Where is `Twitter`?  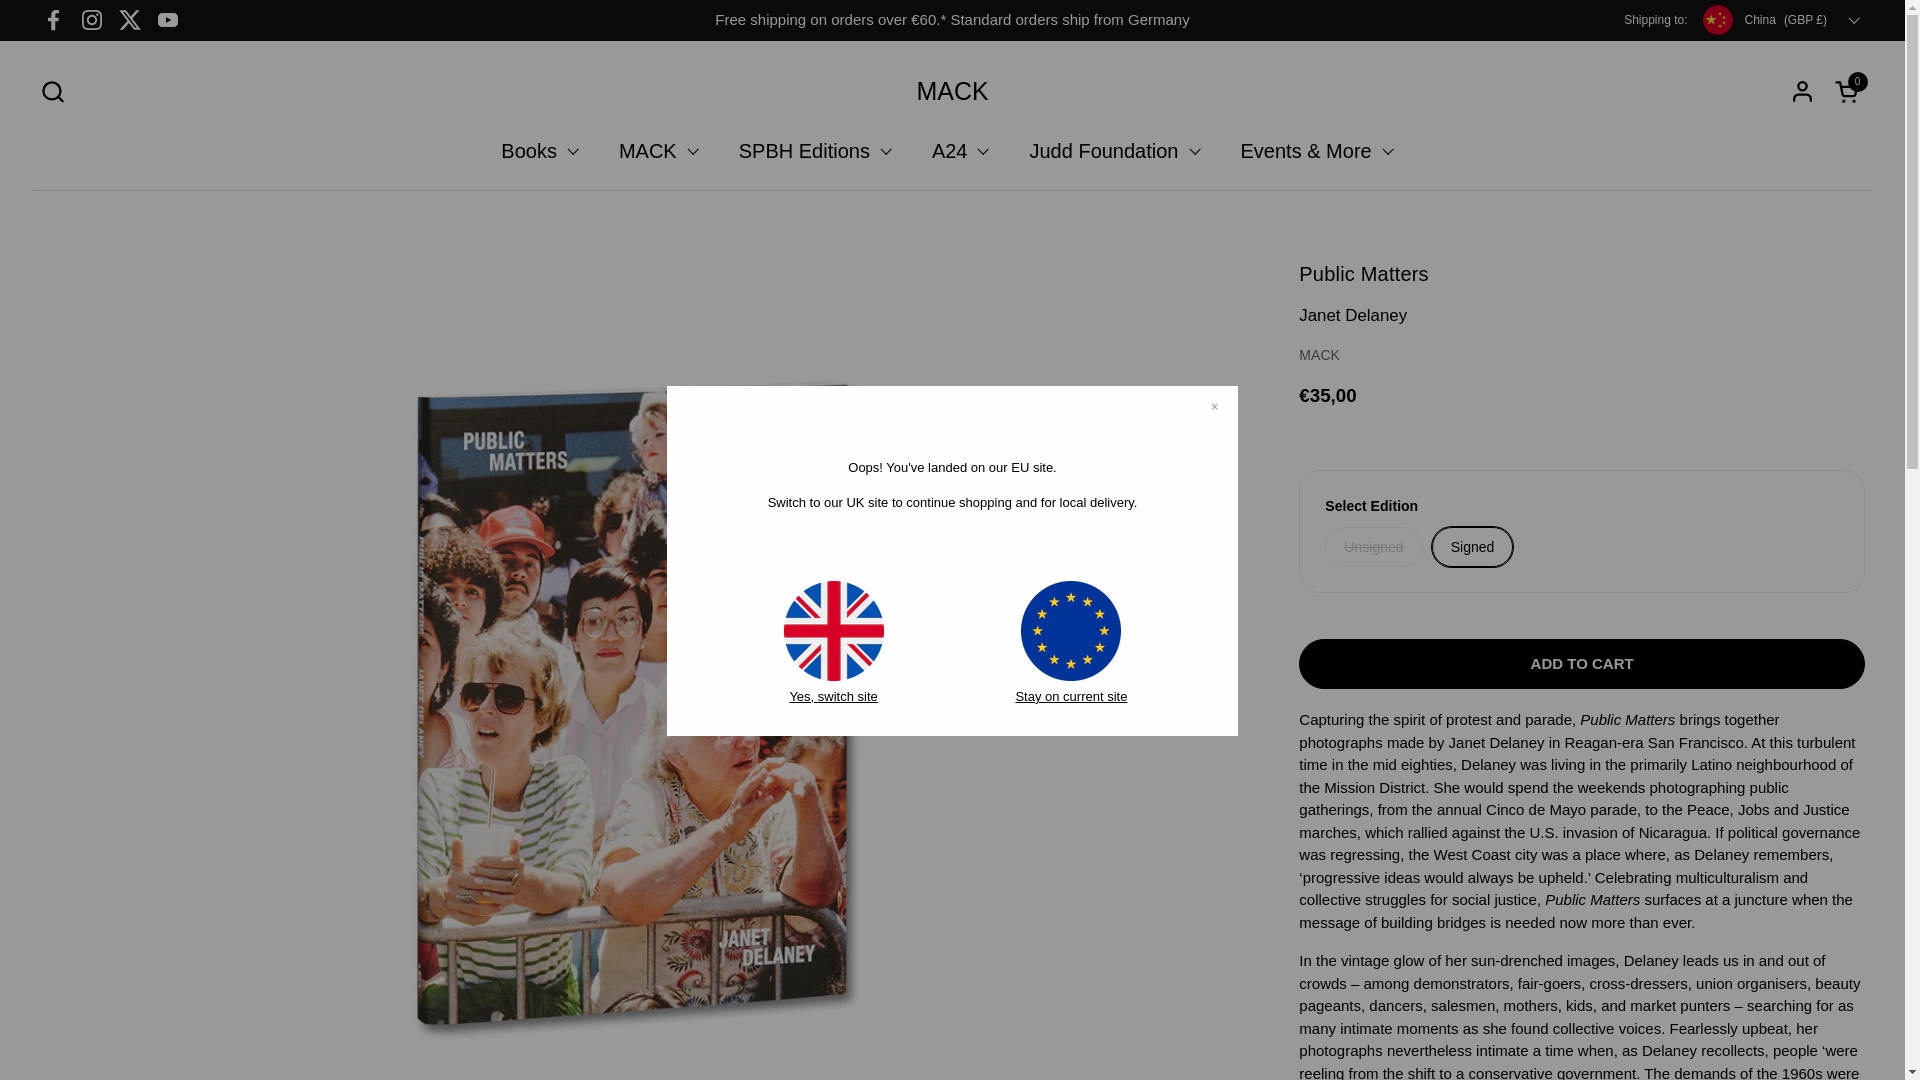
Twitter is located at coordinates (130, 20).